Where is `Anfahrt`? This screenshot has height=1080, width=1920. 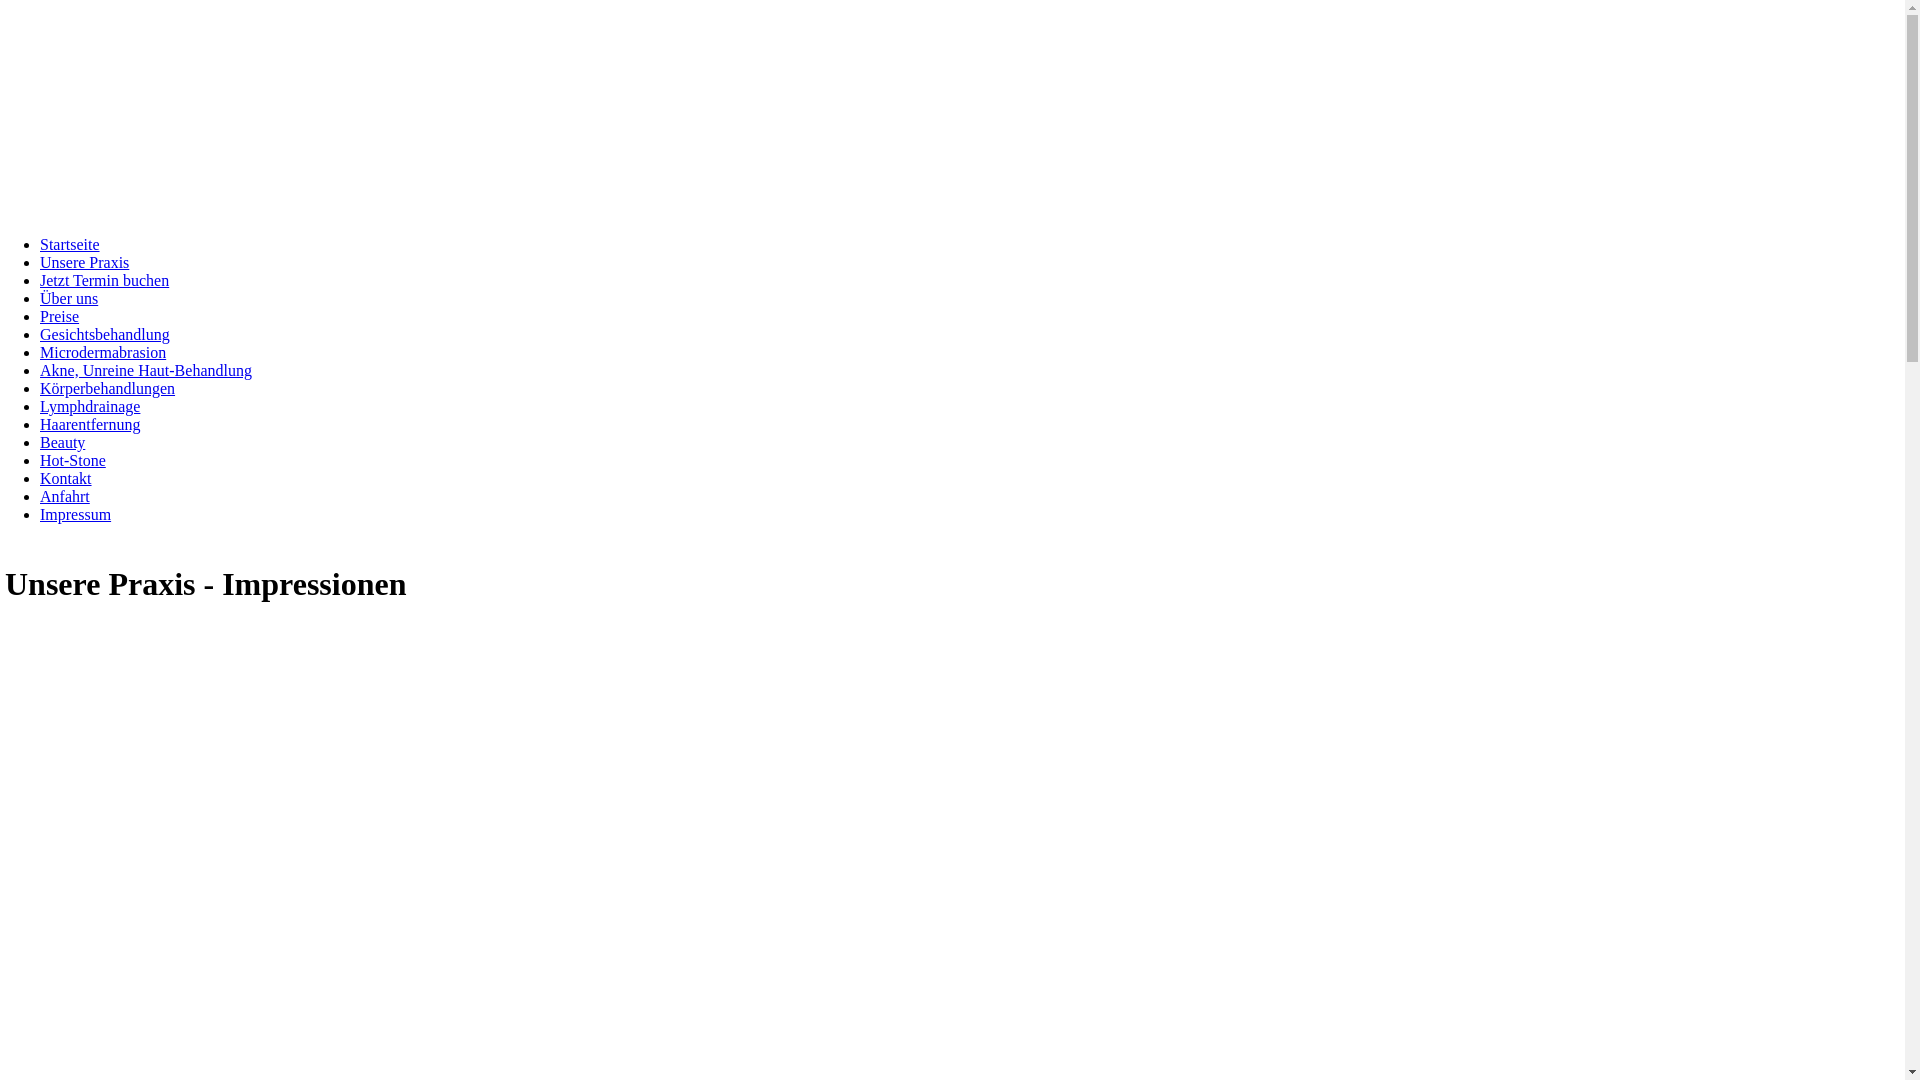 Anfahrt is located at coordinates (65, 496).